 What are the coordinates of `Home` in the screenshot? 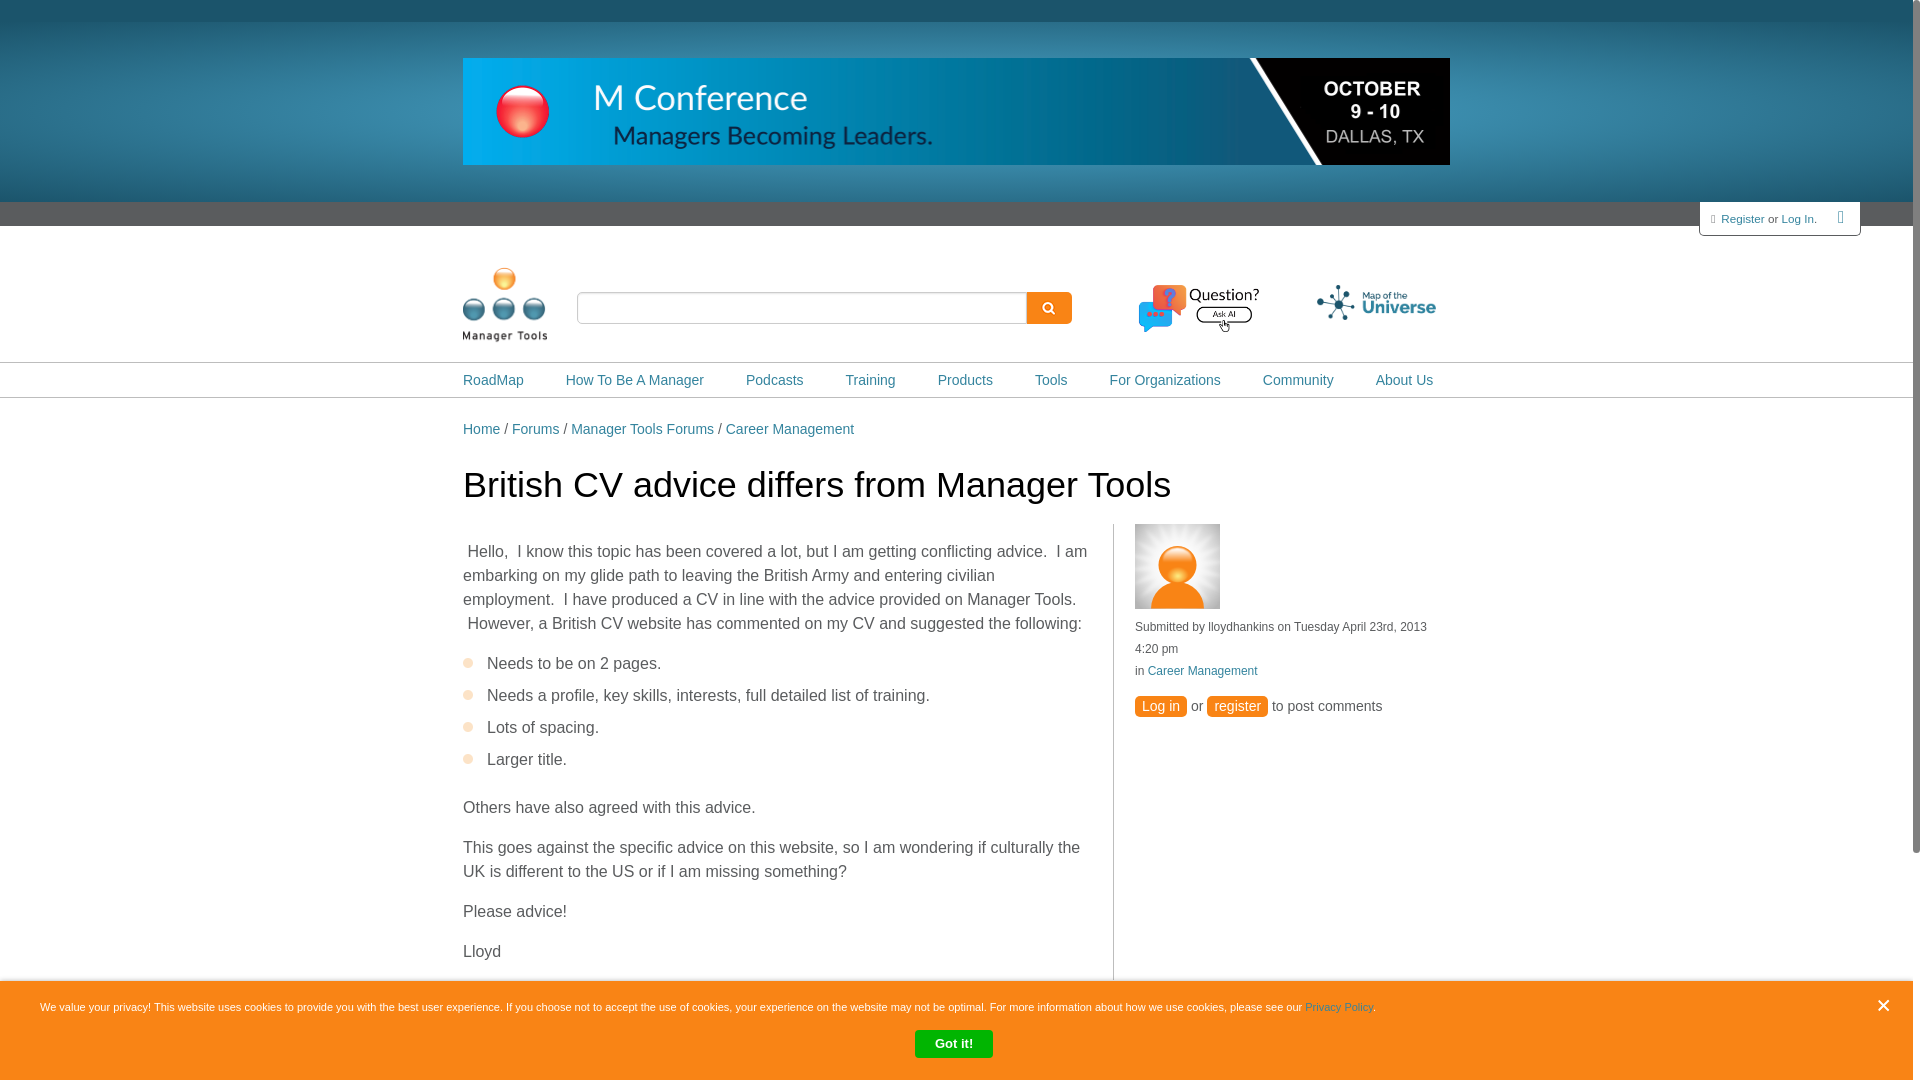 It's located at (536, 305).